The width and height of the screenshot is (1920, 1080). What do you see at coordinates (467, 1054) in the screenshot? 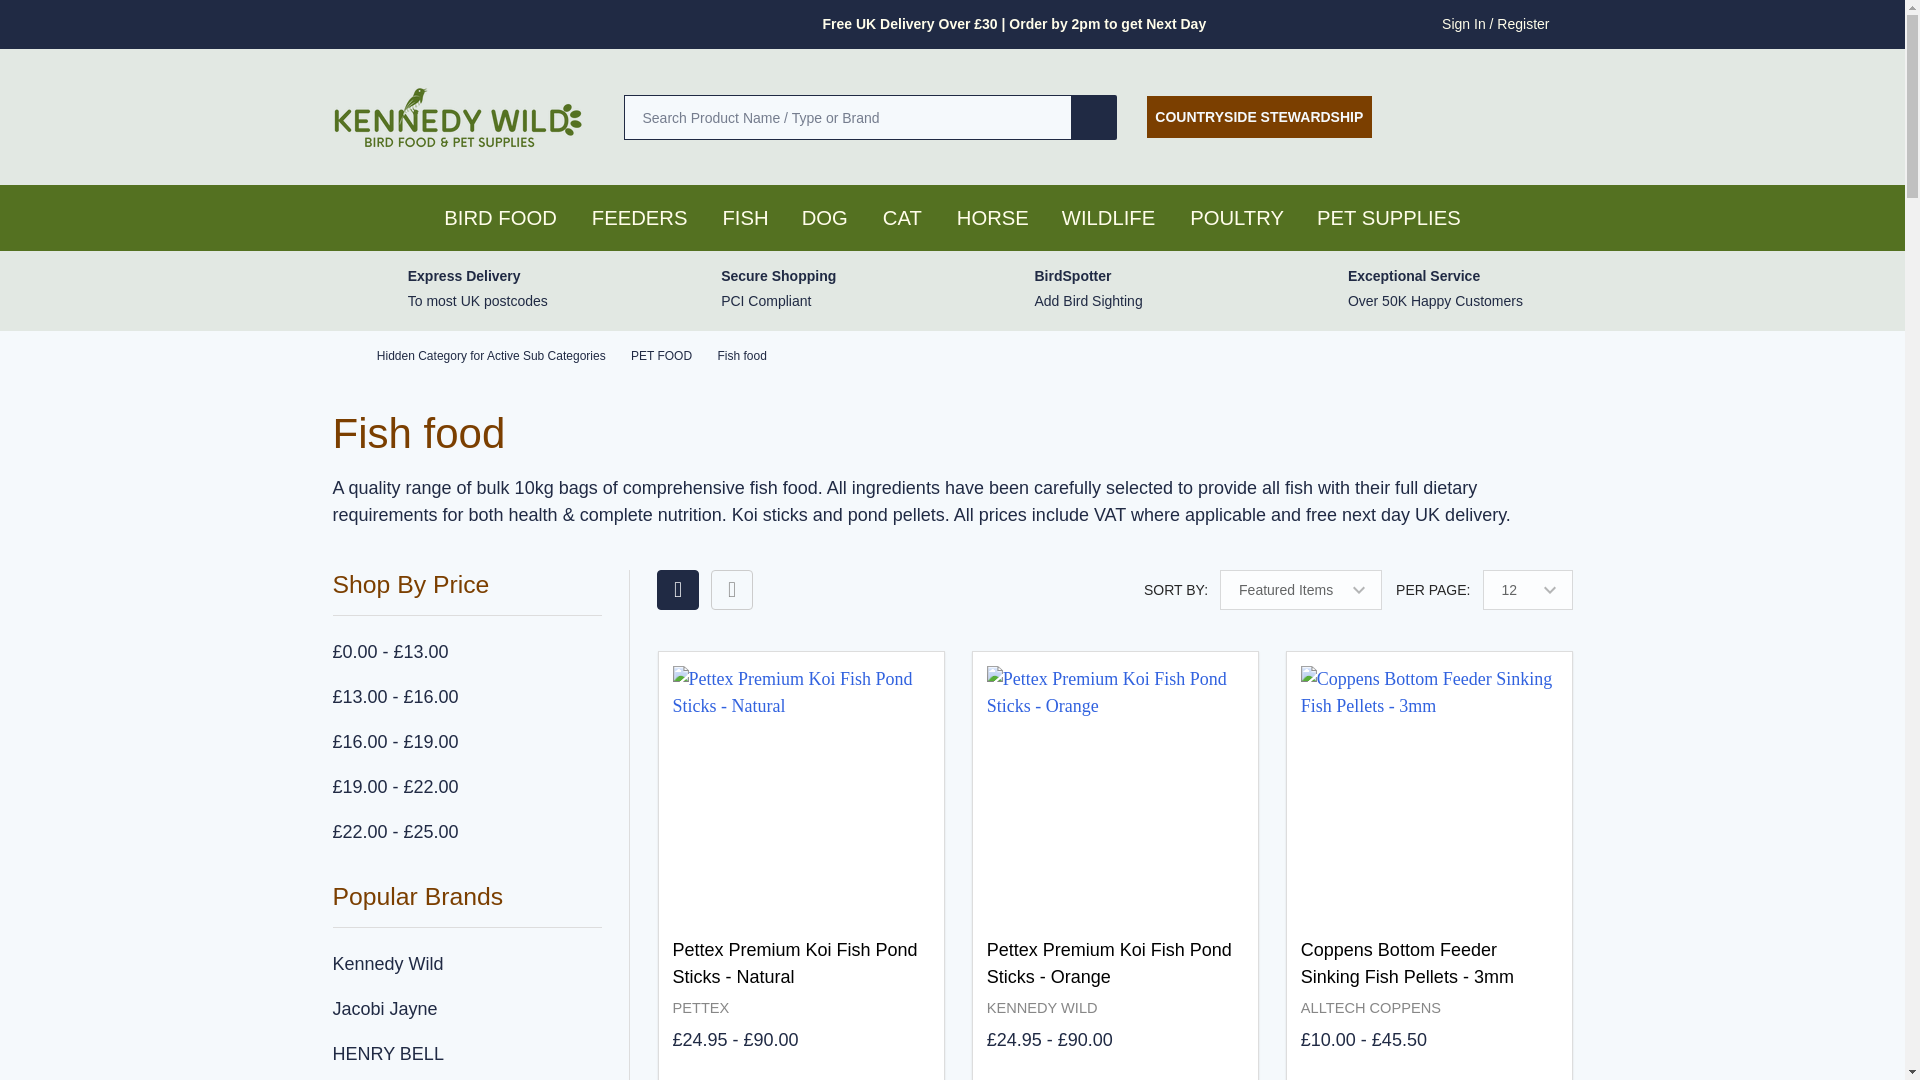
I see `HENRY BELL` at bounding box center [467, 1054].